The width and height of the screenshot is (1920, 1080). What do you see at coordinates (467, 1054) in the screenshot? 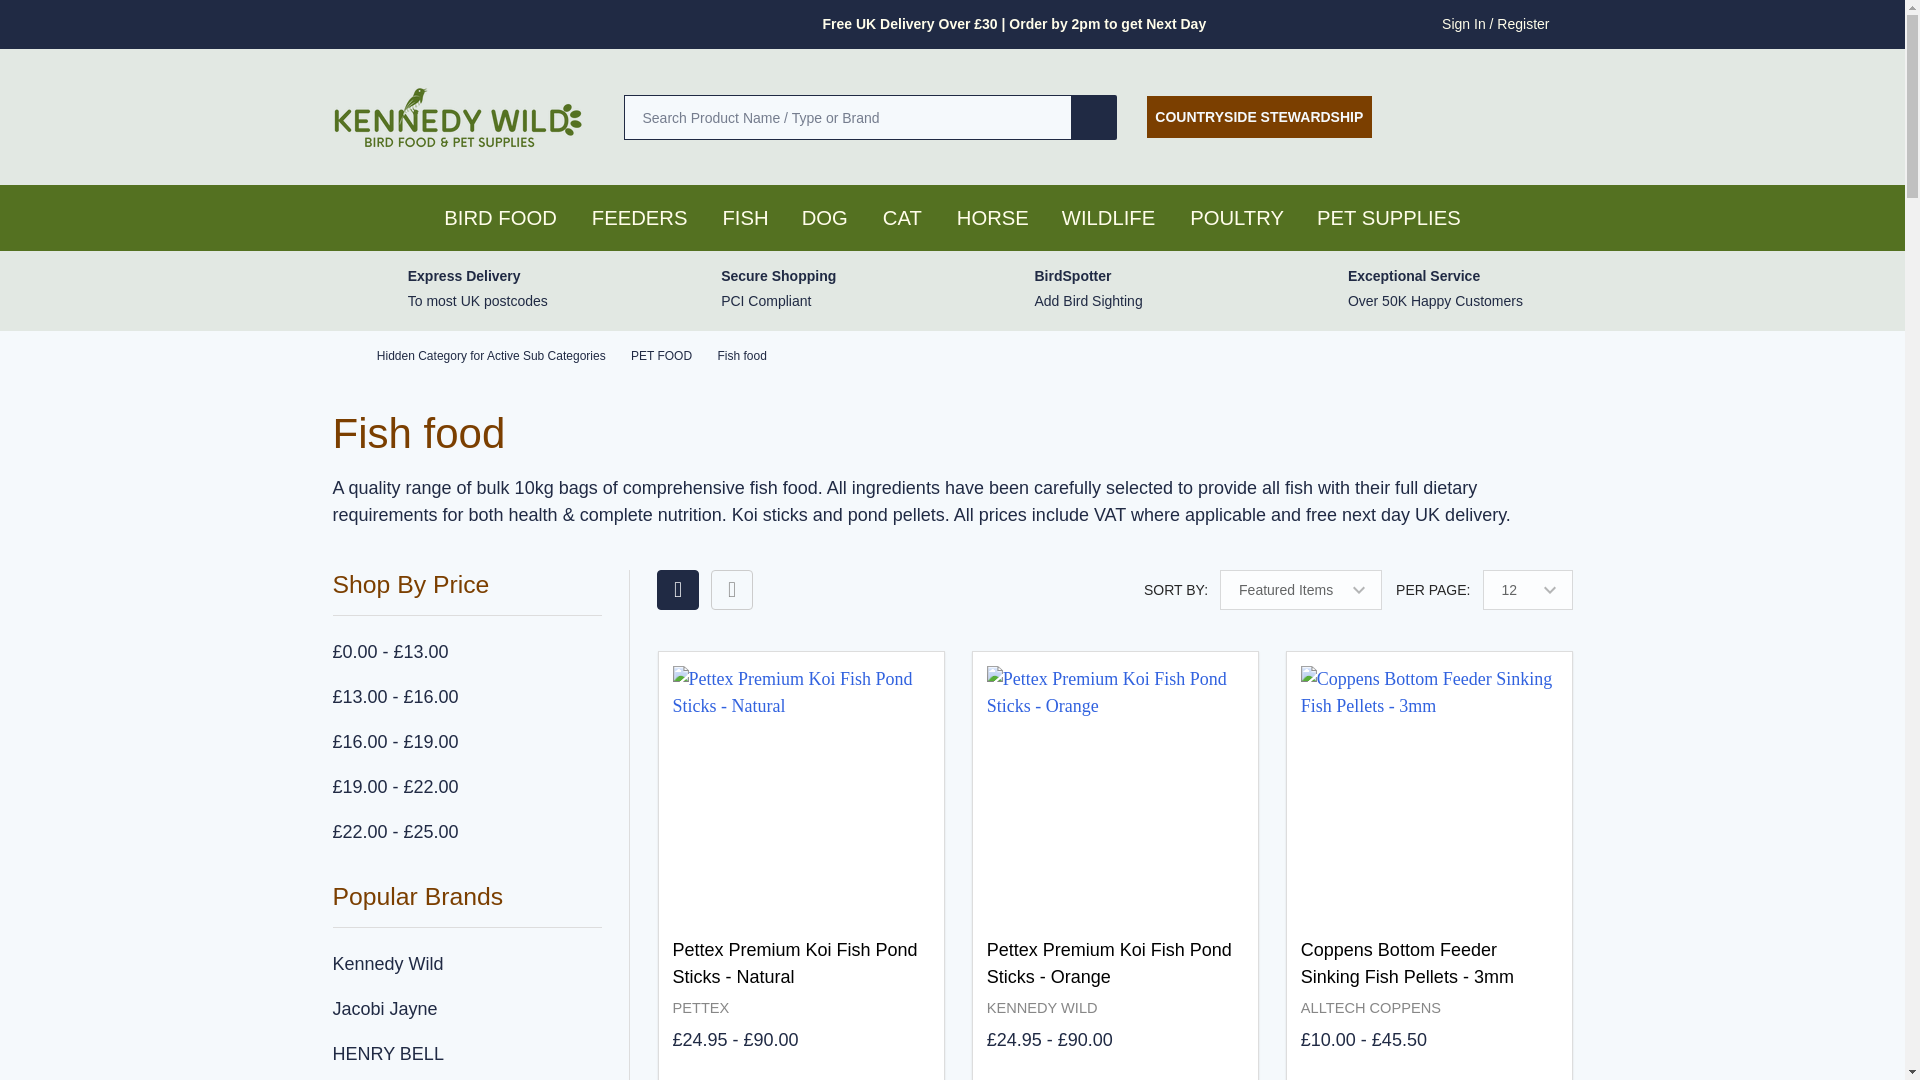
I see `HENRY BELL` at bounding box center [467, 1054].